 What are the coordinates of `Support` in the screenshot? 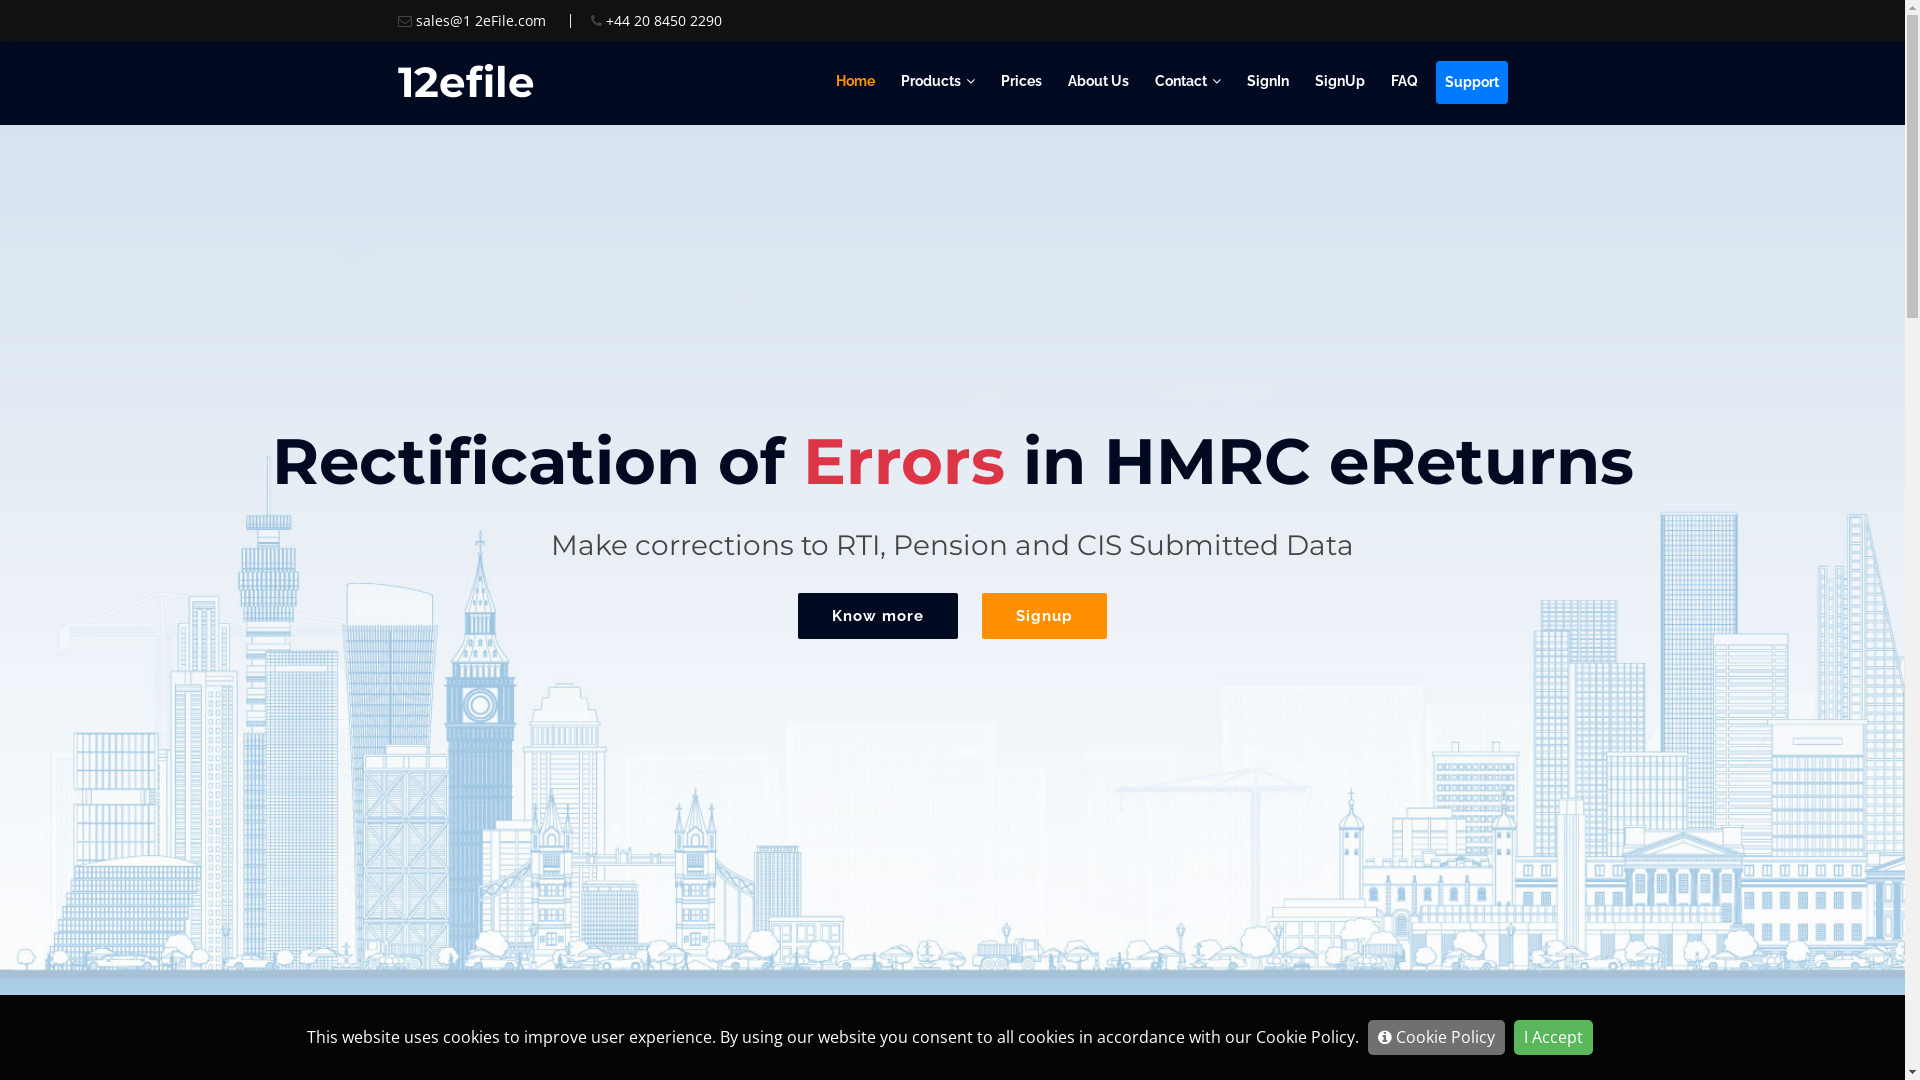 It's located at (1472, 82).